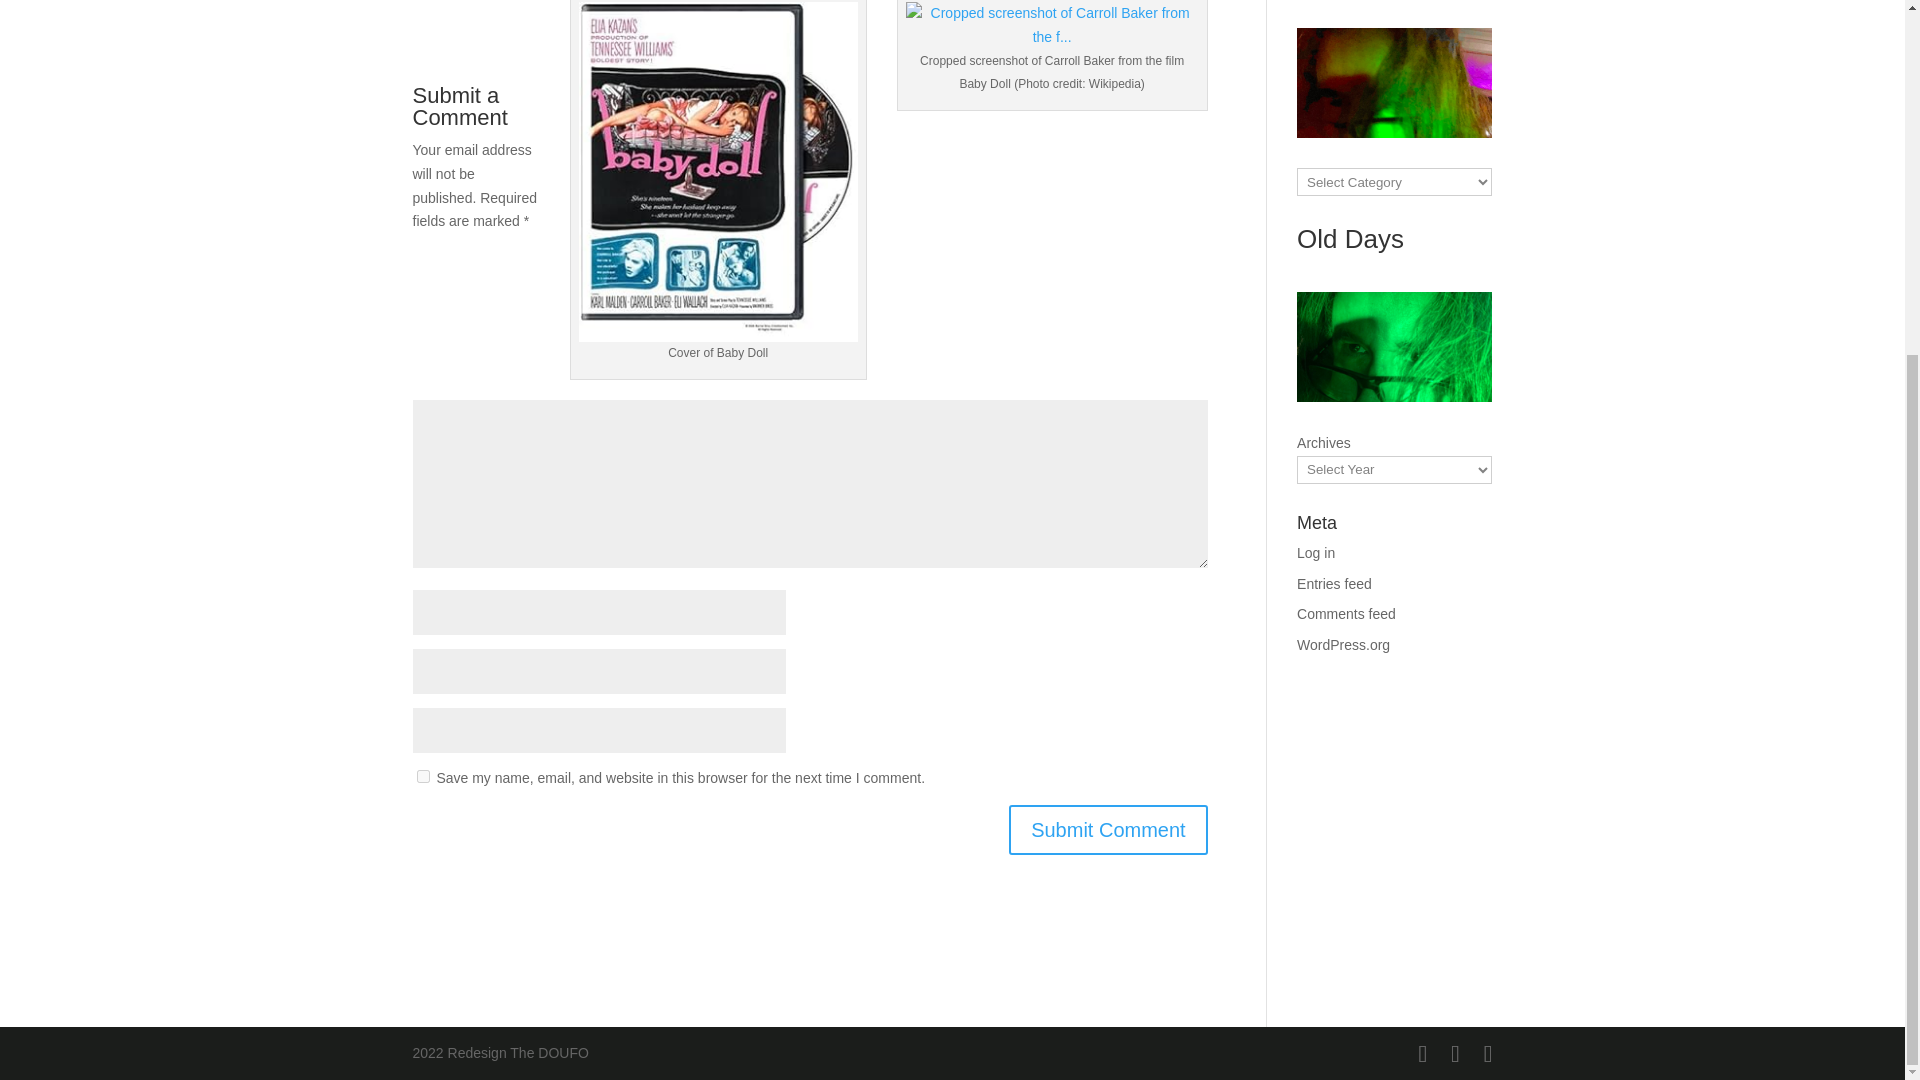 Image resolution: width=1920 pixels, height=1080 pixels. I want to click on yes, so click(422, 776).